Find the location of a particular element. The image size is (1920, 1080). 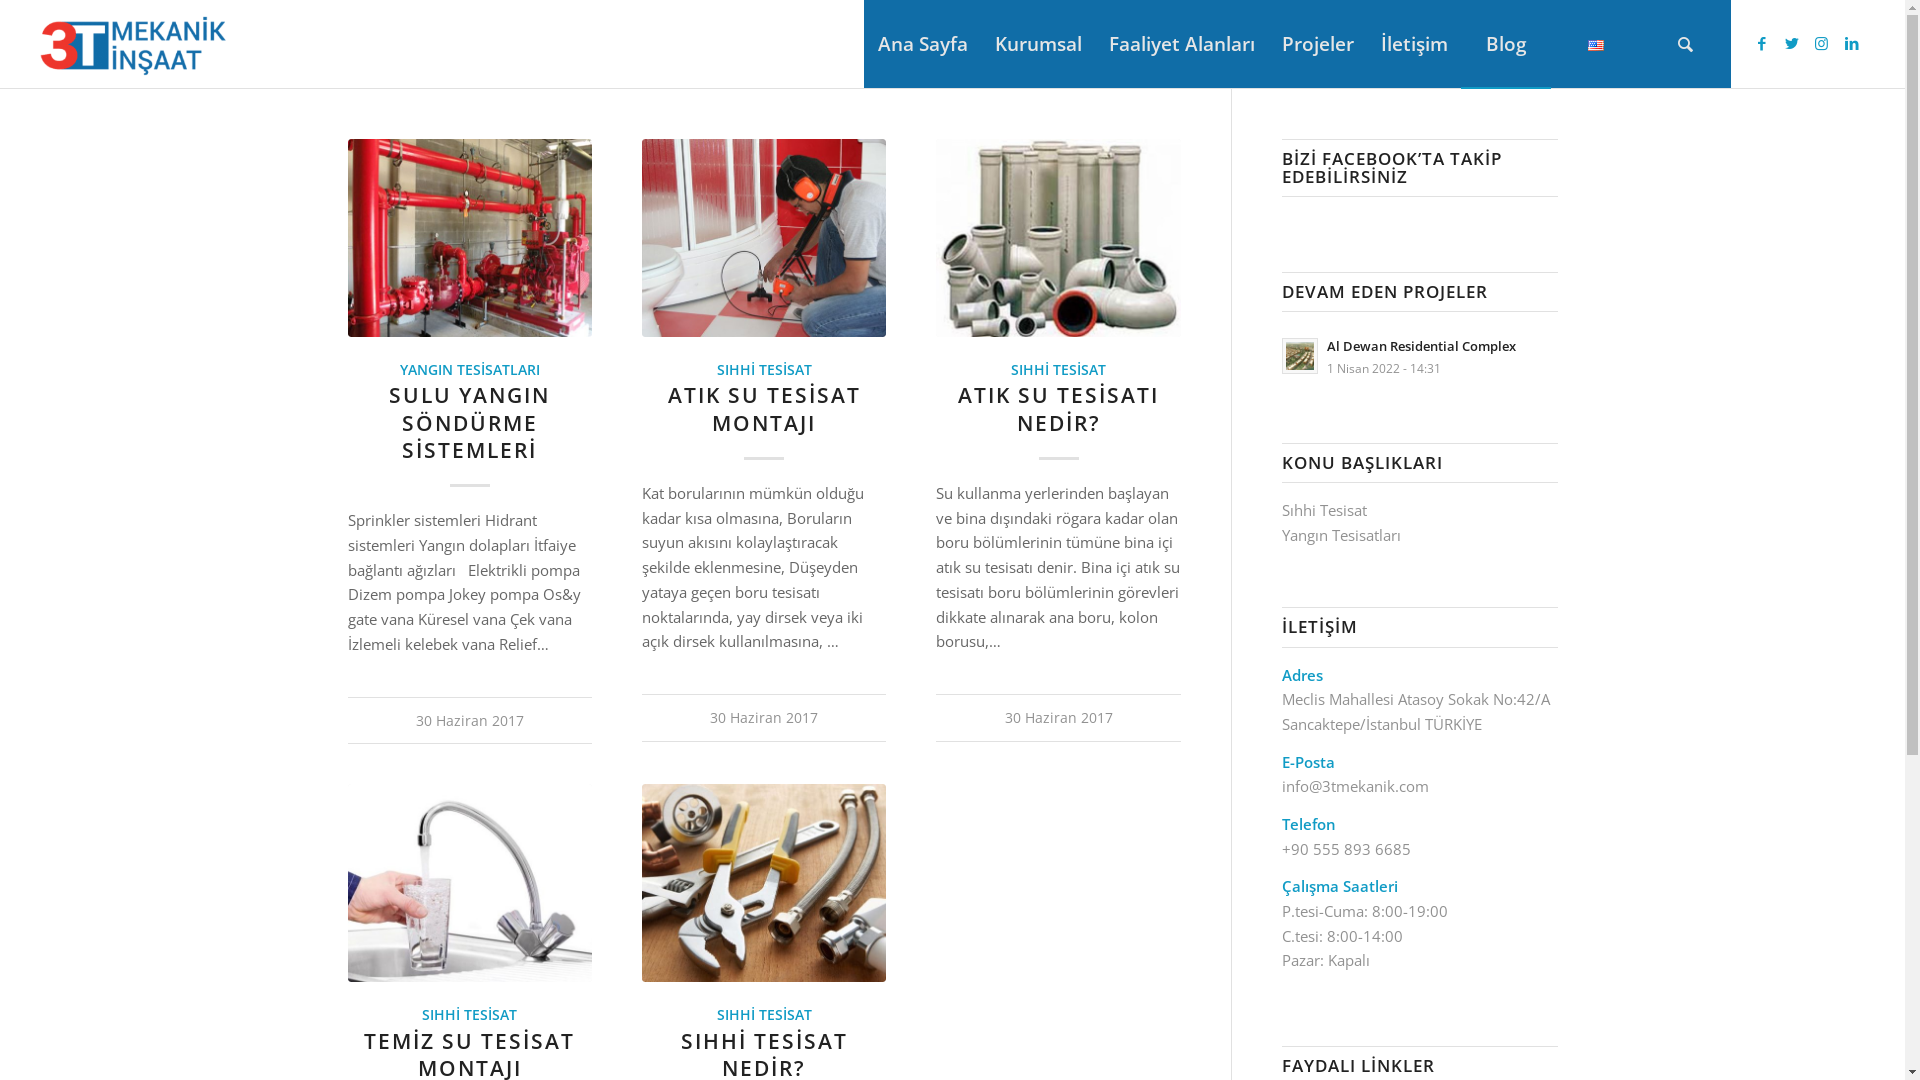

SIHHI TESISAT is located at coordinates (764, 369).